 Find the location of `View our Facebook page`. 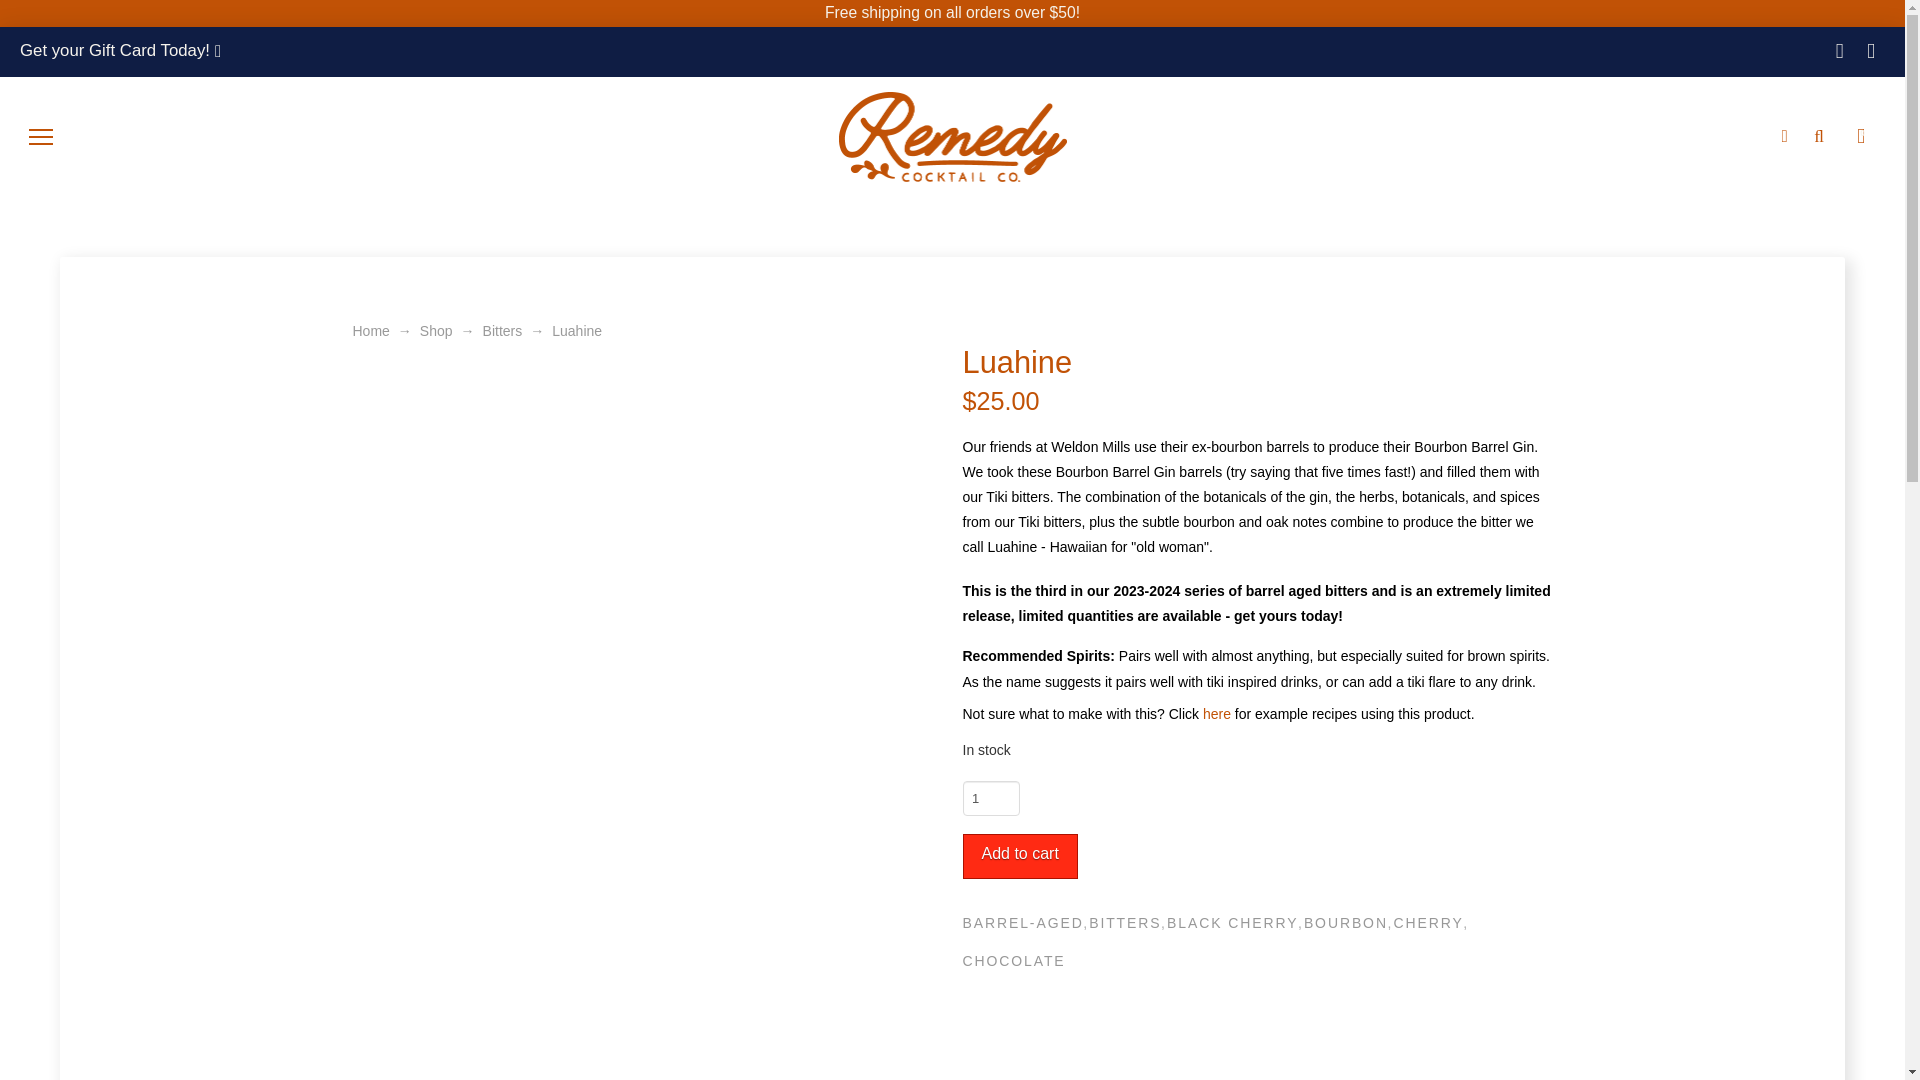

View our Facebook page is located at coordinates (1870, 51).